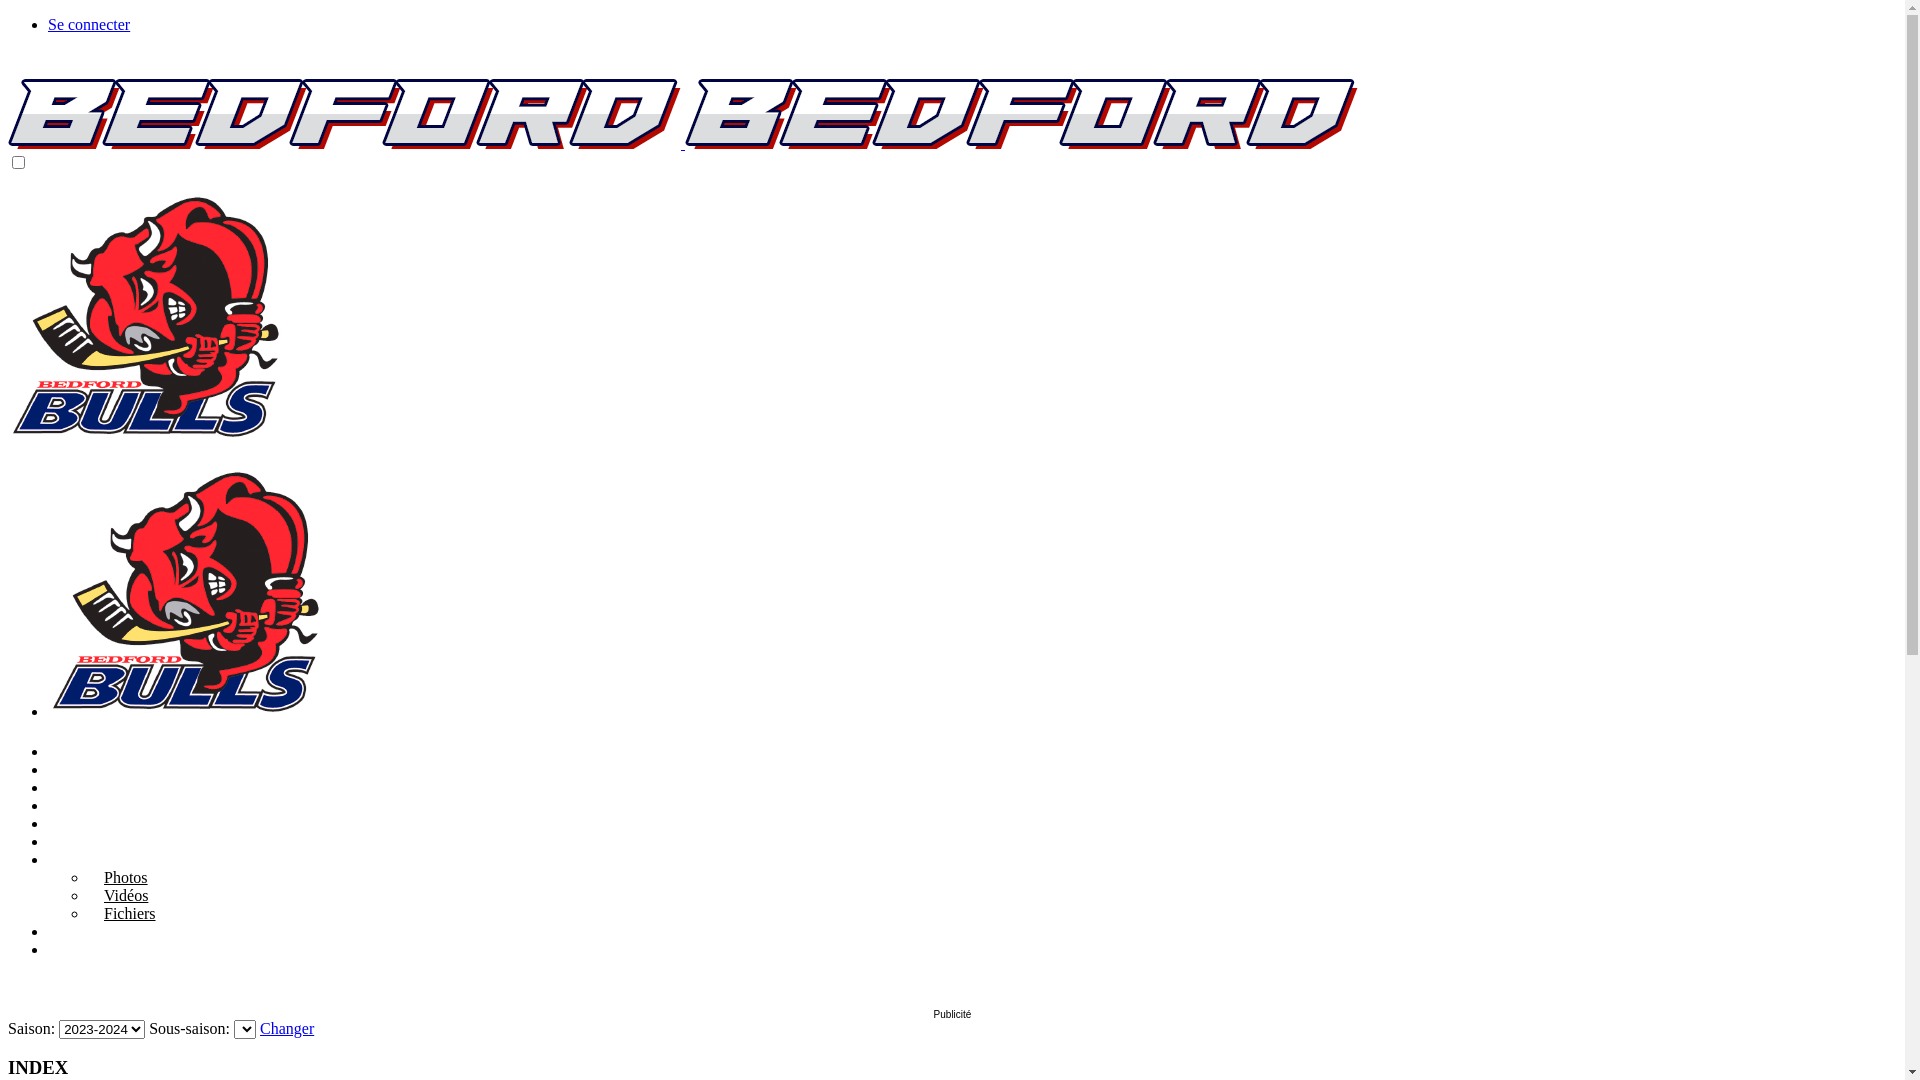  I want to click on Contact, so click(73, 932).